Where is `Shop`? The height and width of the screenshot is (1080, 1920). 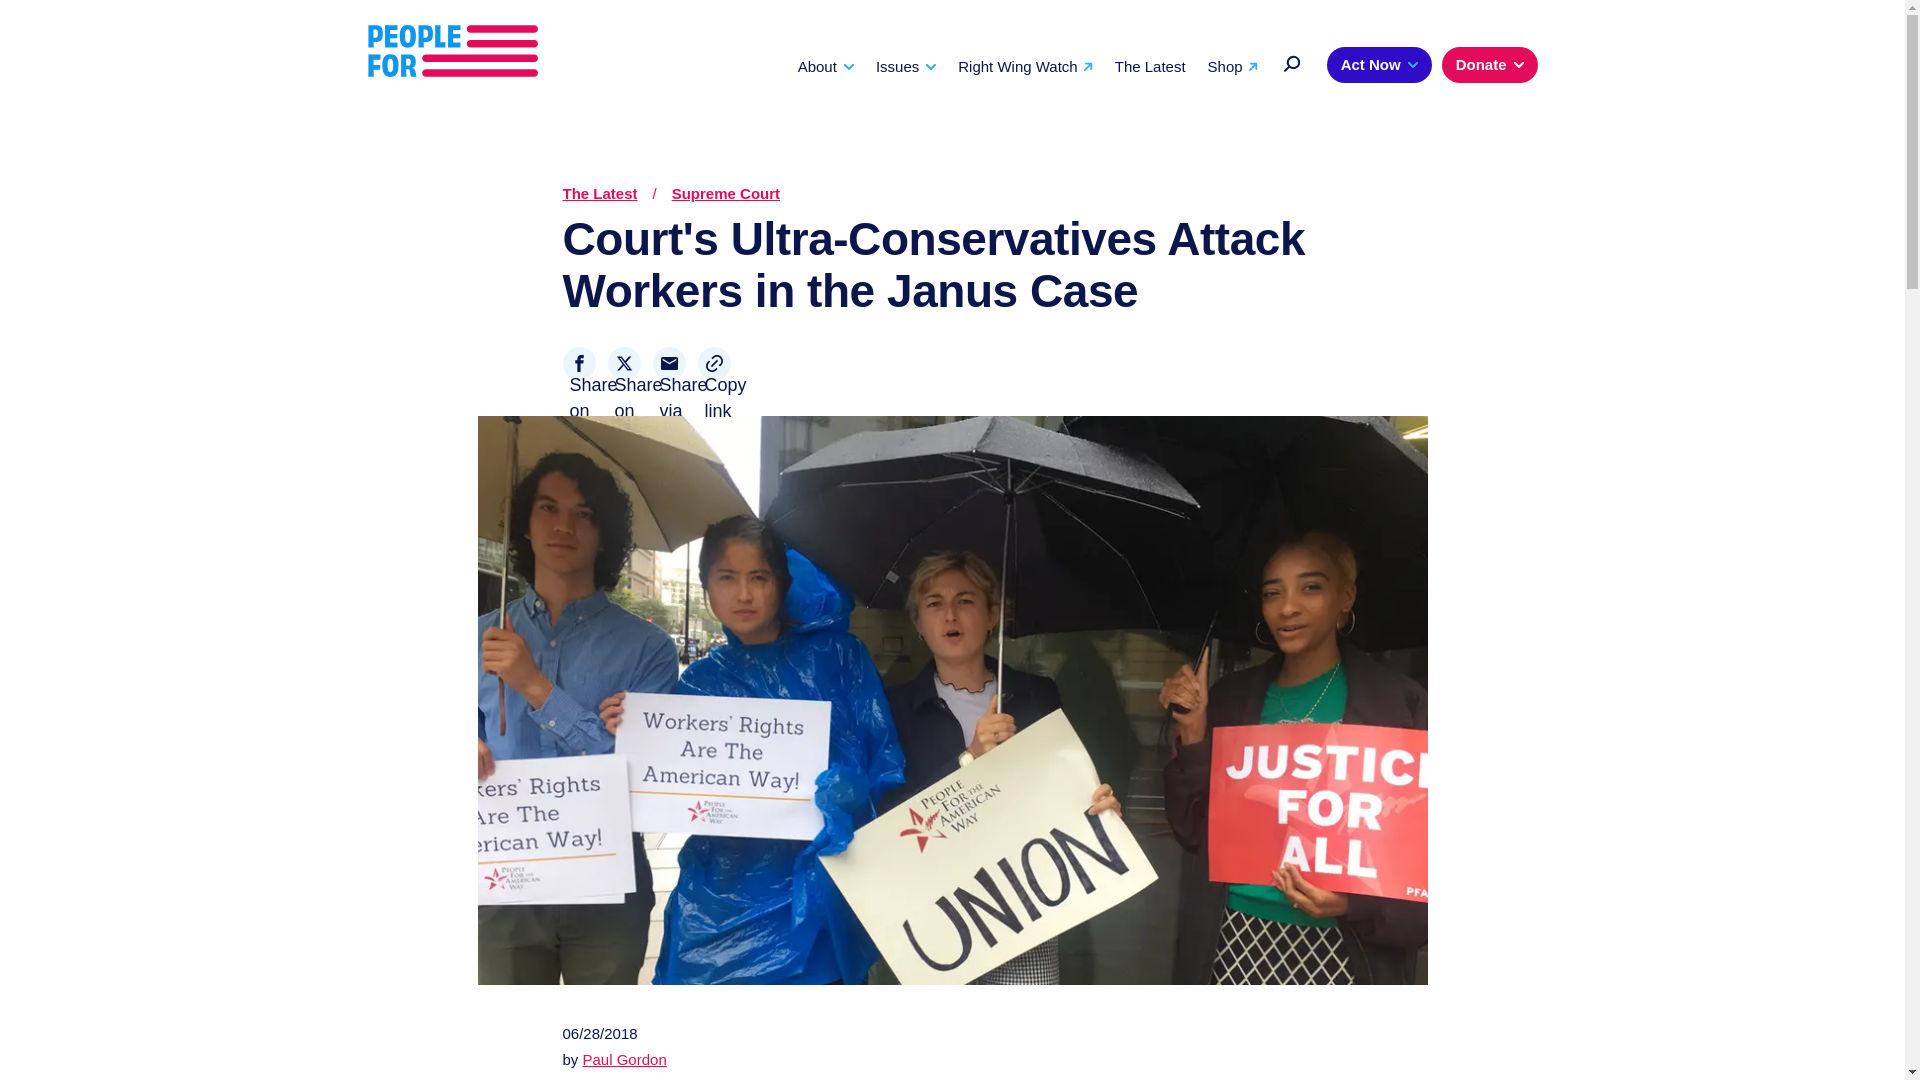 Shop is located at coordinates (1232, 66).